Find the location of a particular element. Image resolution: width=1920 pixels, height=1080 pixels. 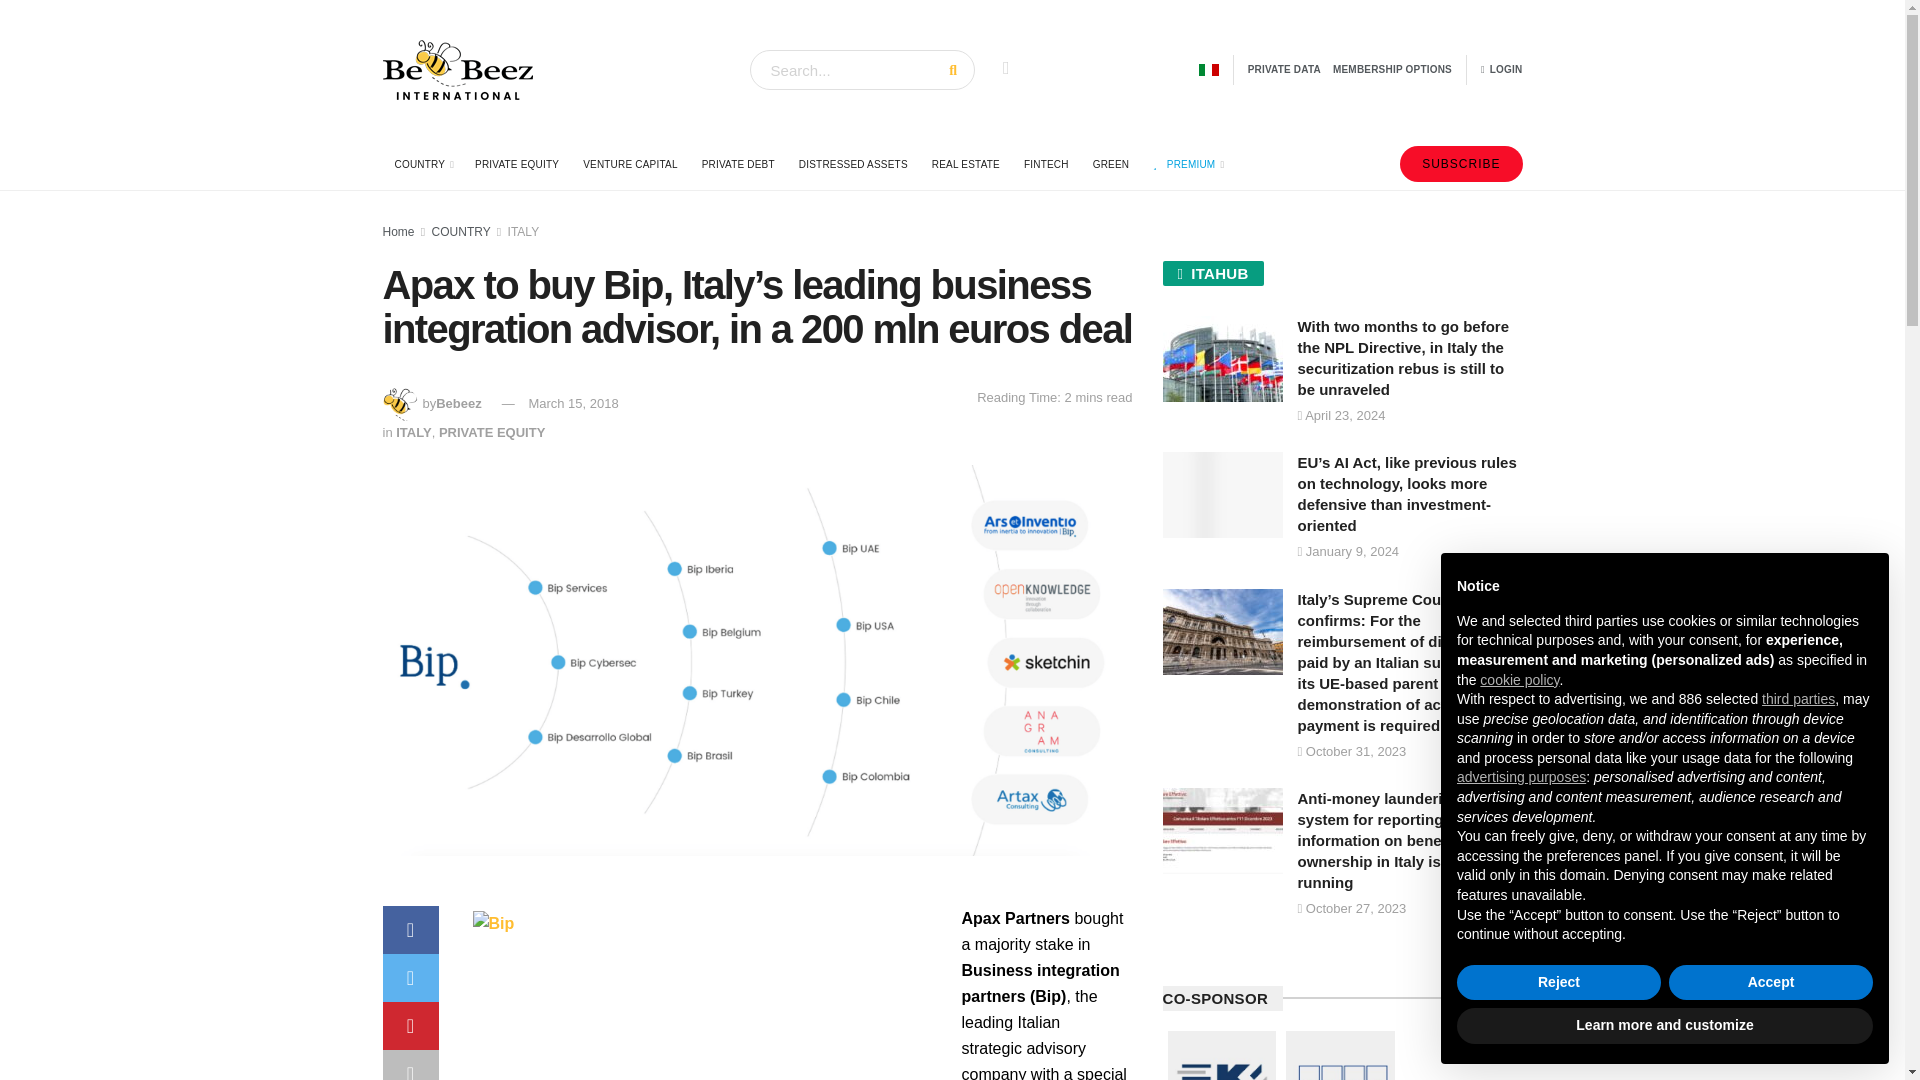

PRIVATE EQUITY is located at coordinates (516, 165).